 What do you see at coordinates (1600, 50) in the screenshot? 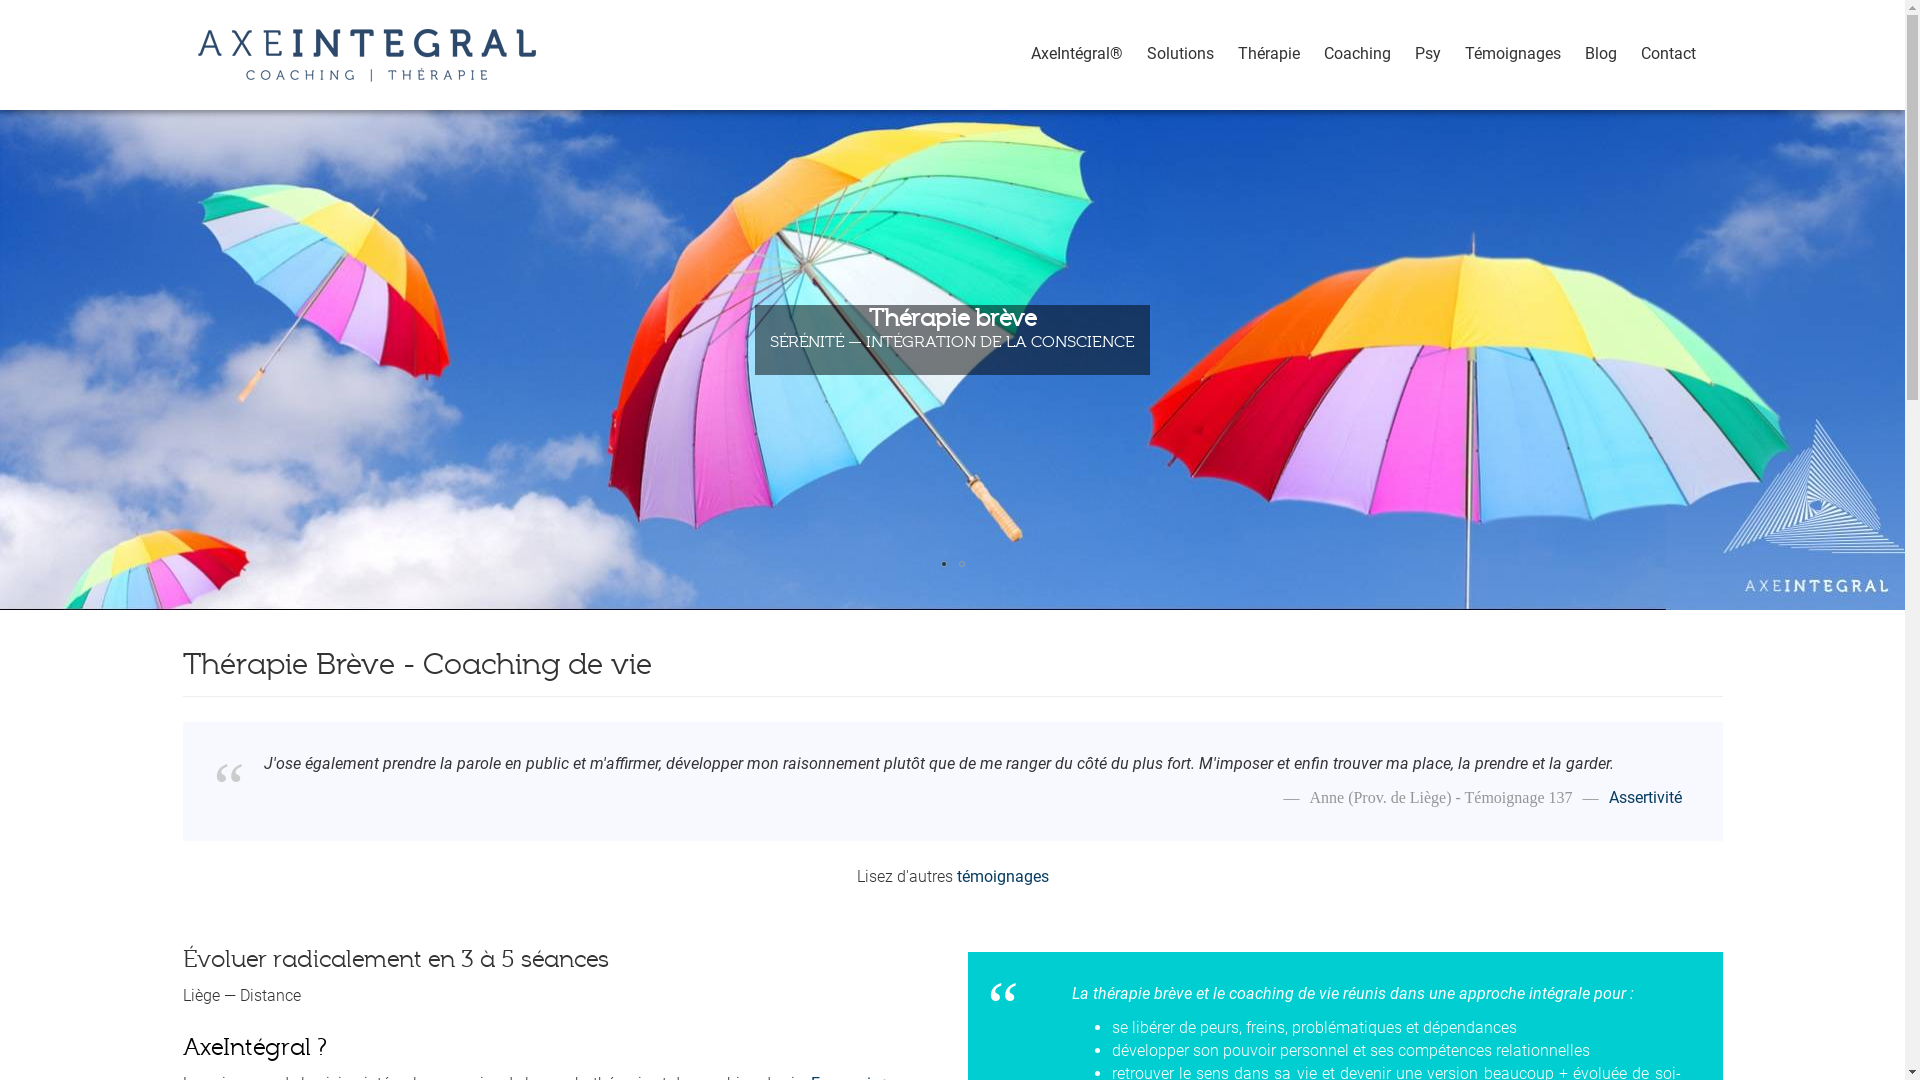
I see `Blog` at bounding box center [1600, 50].